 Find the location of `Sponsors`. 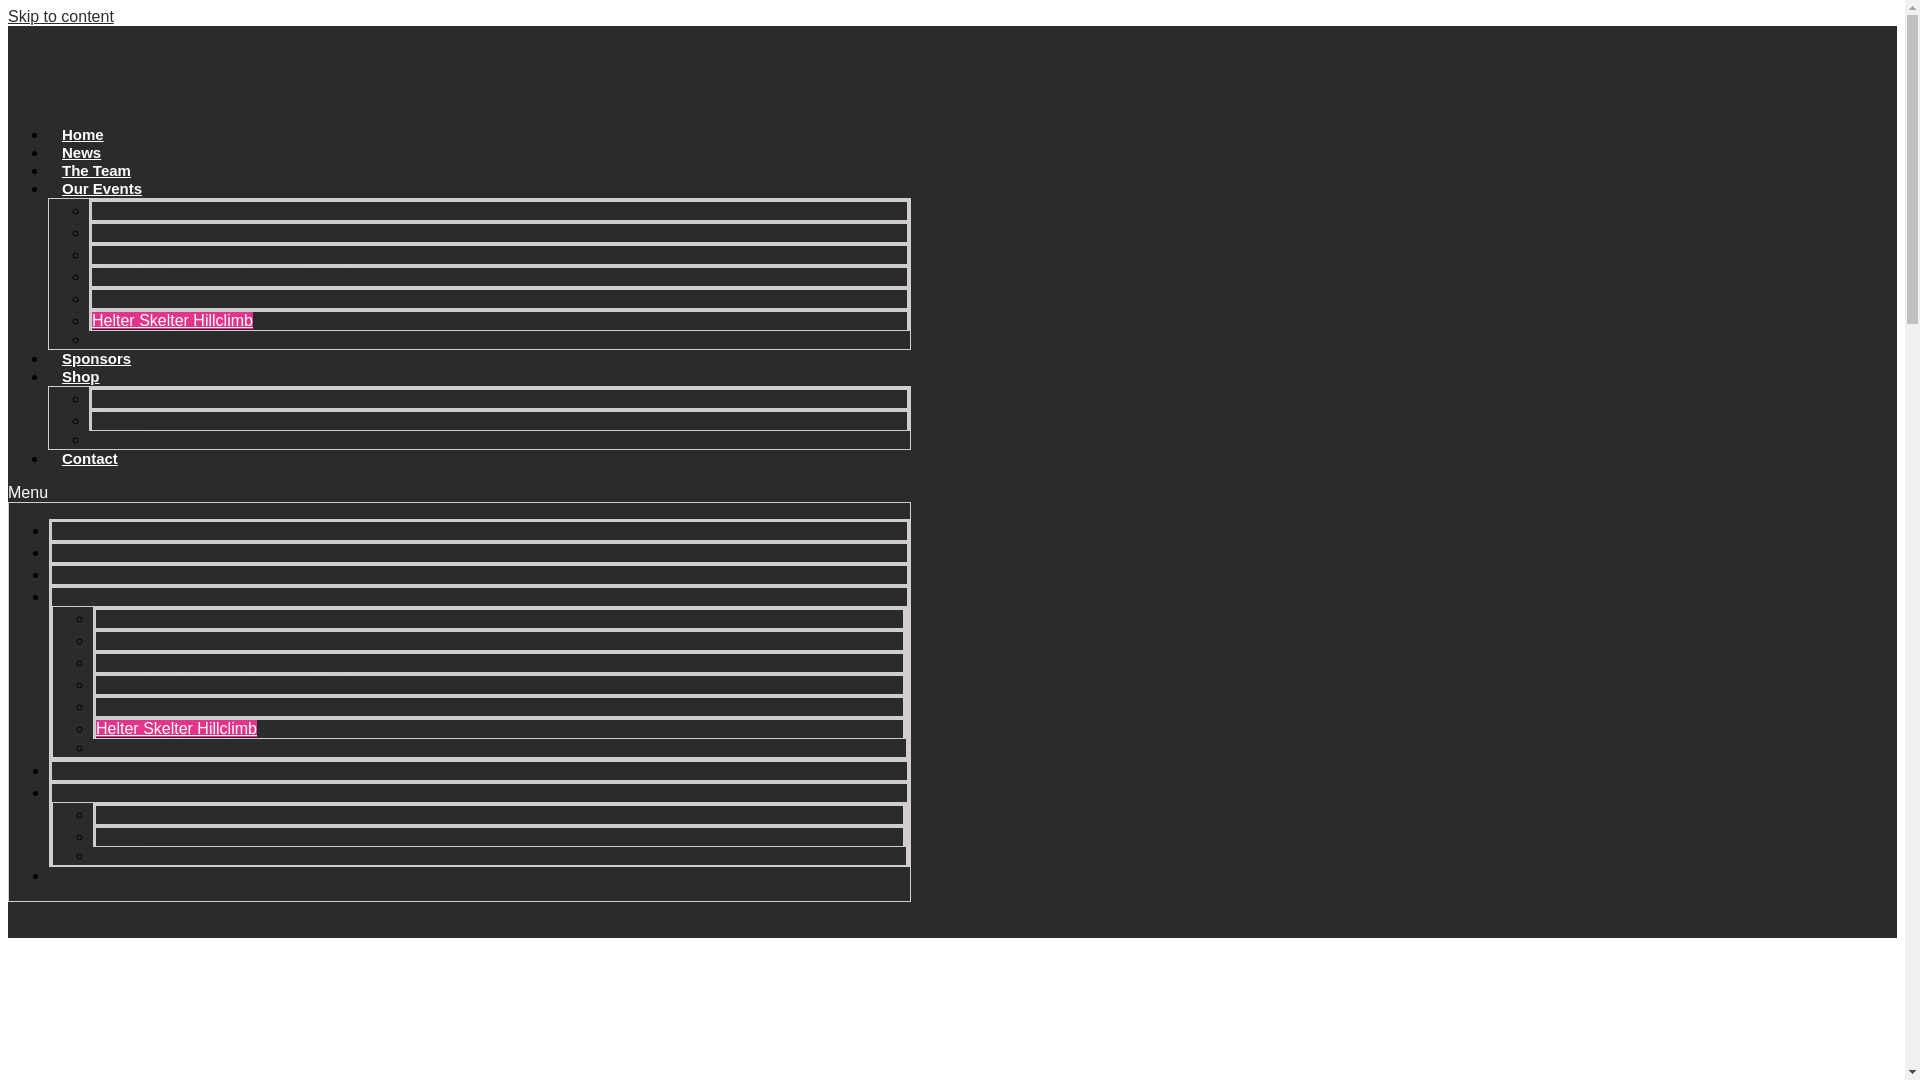

Sponsors is located at coordinates (86, 770).